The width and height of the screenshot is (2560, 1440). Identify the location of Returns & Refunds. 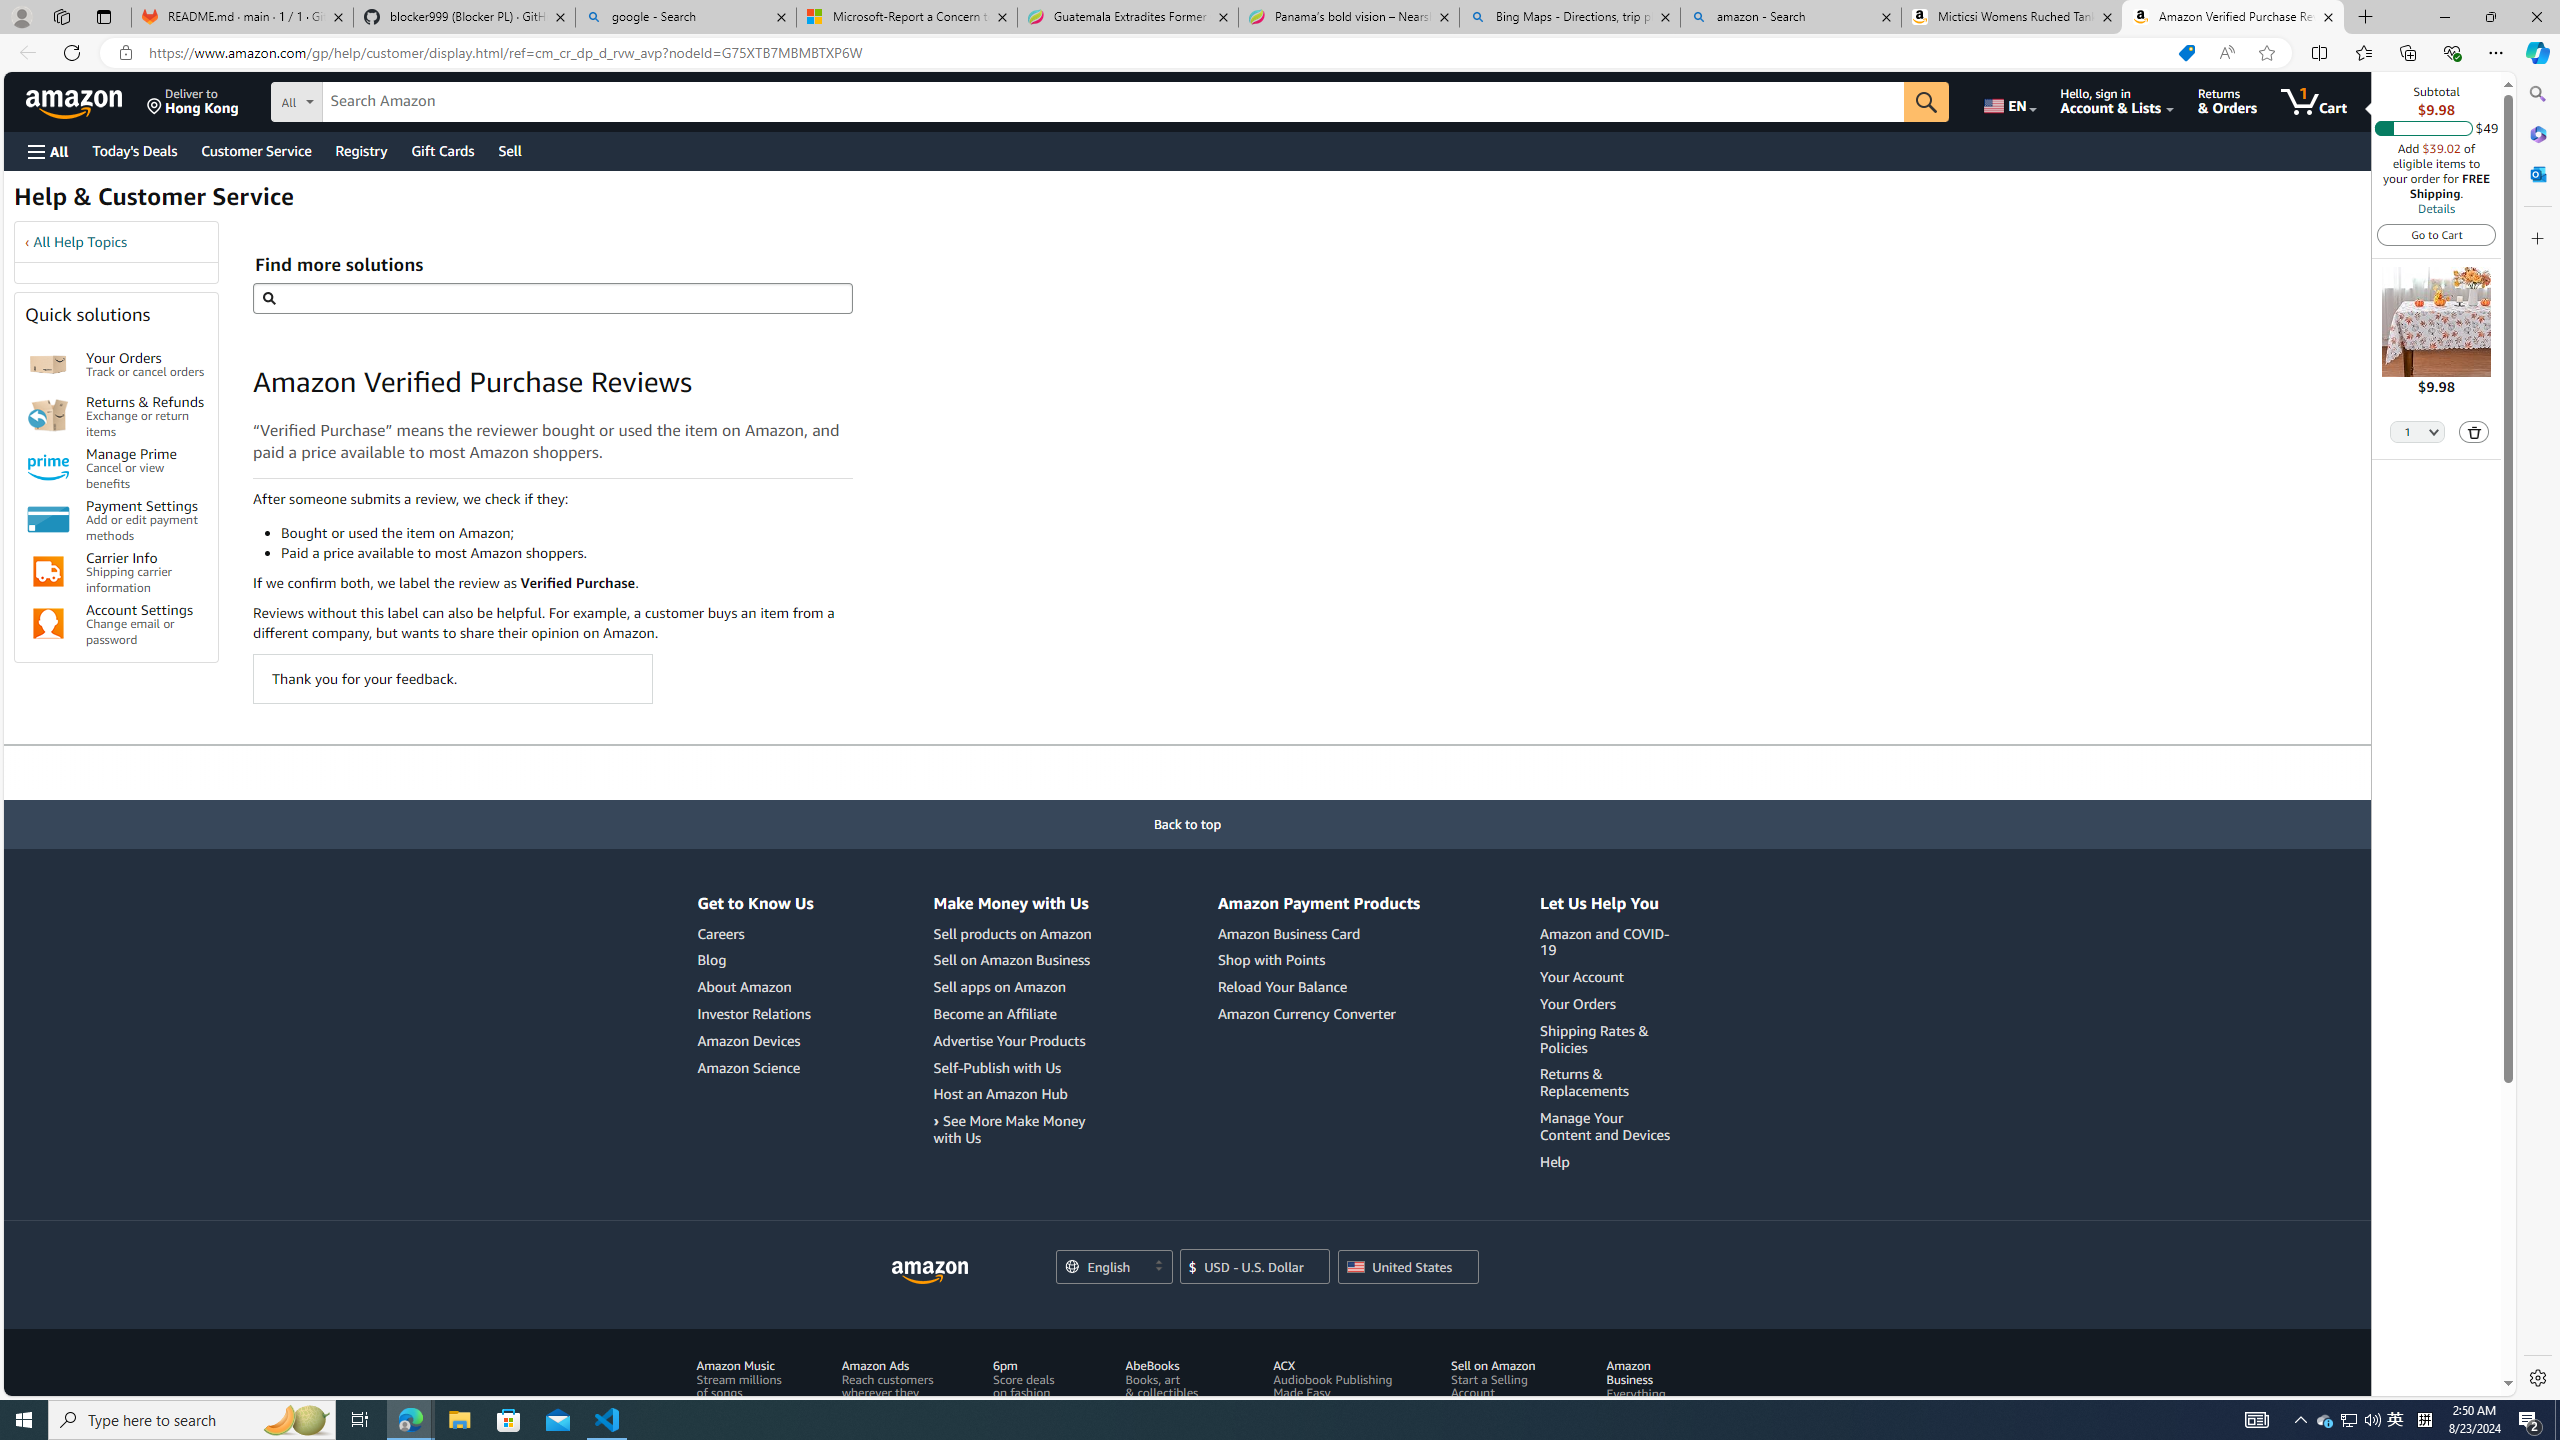
(48, 416).